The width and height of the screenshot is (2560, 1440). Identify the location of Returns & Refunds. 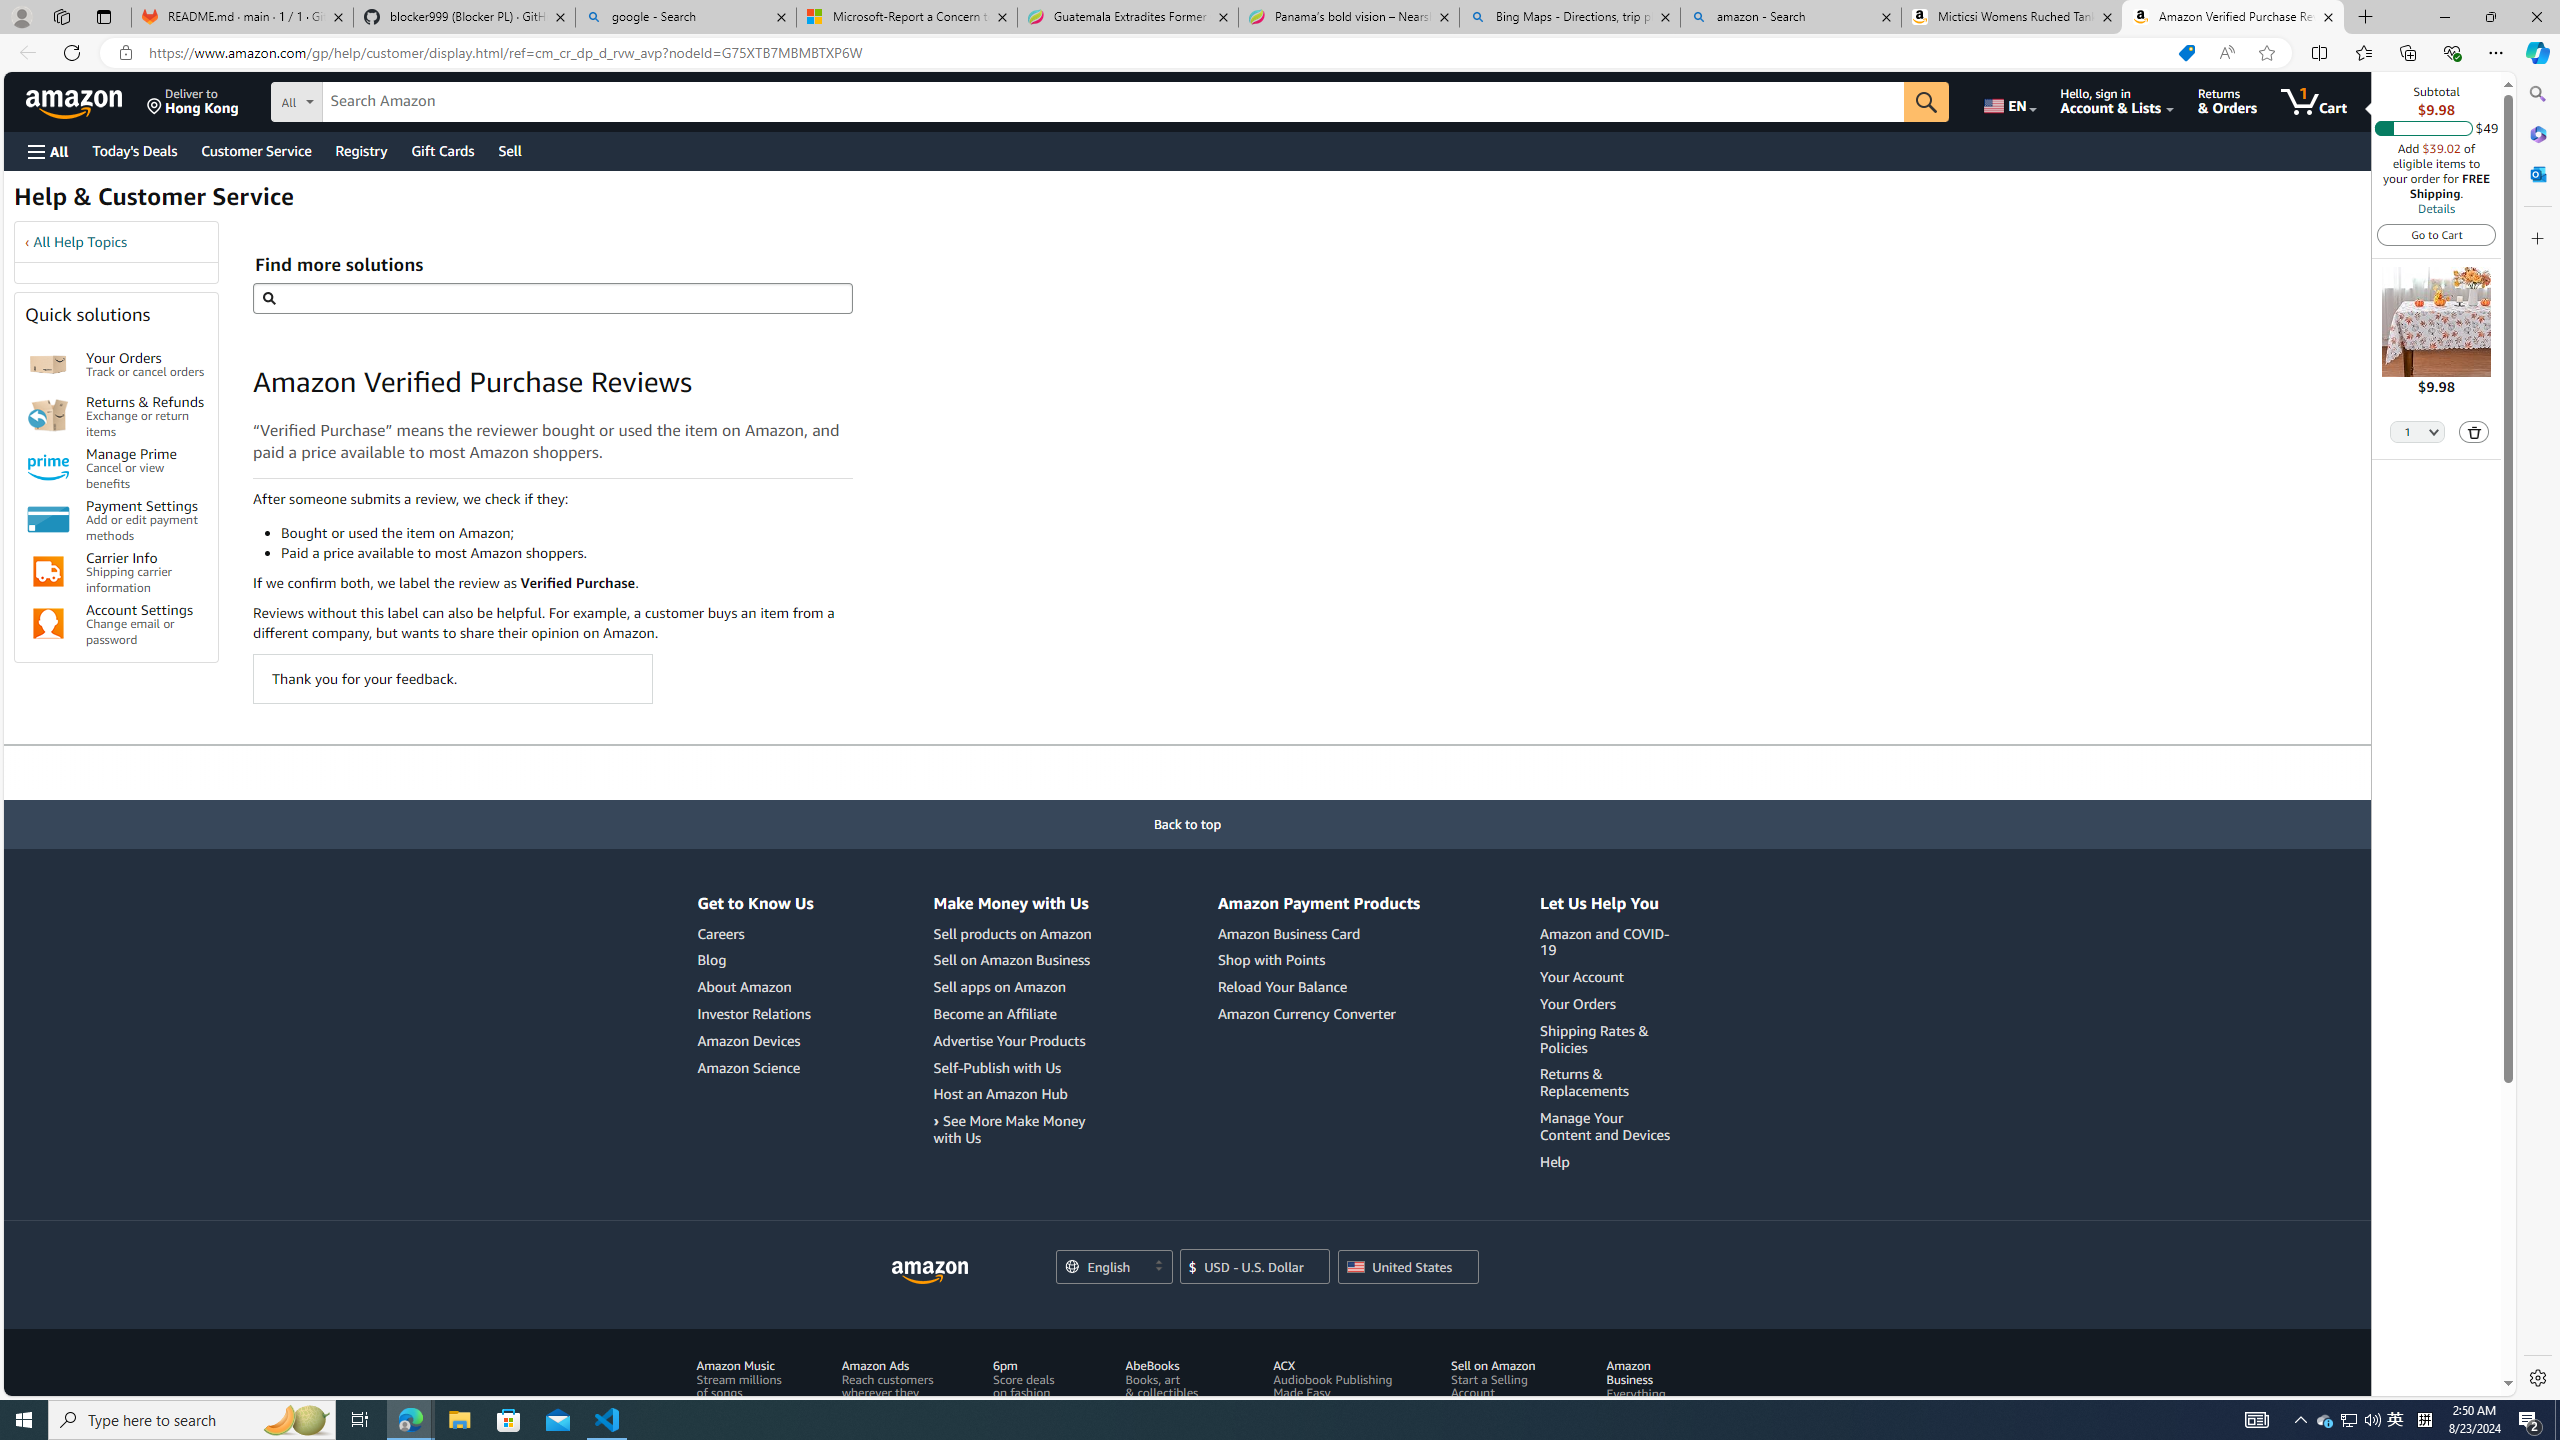
(48, 416).